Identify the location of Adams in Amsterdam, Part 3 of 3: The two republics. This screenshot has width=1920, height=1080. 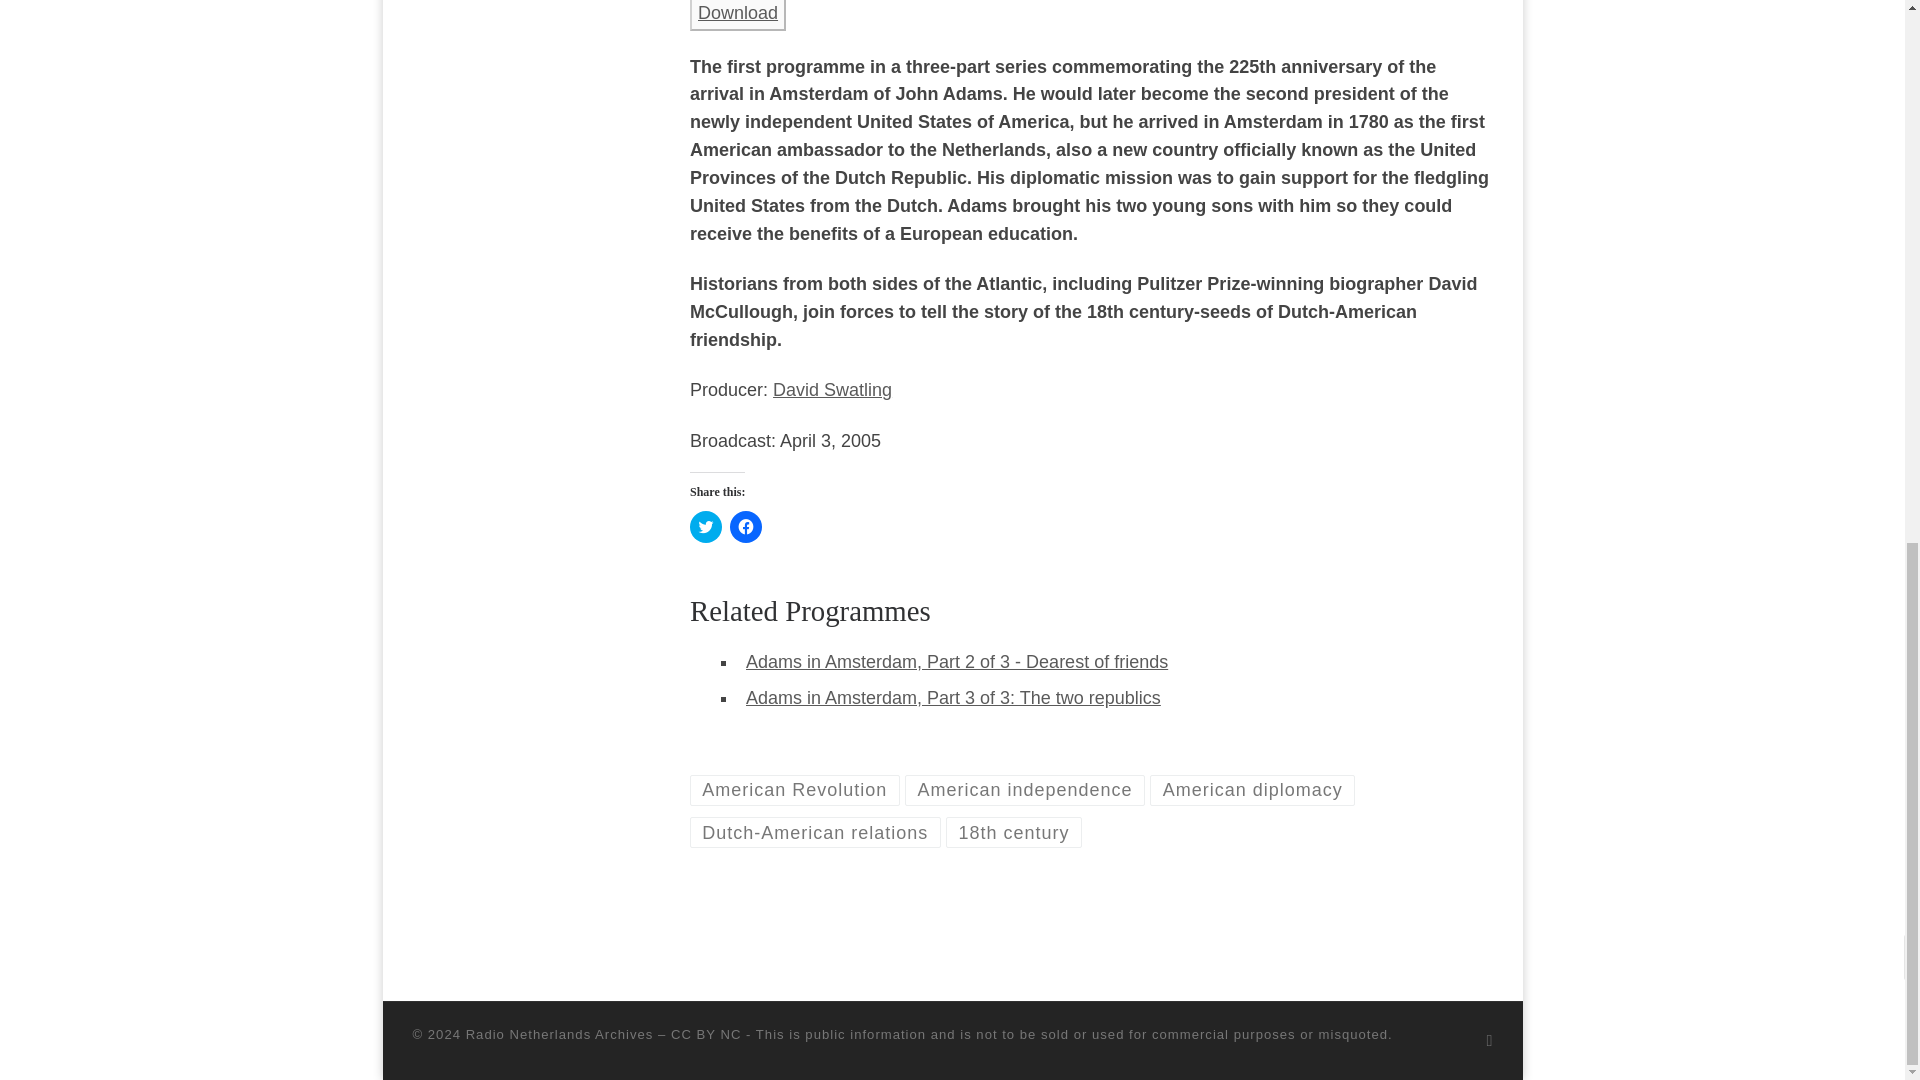
(954, 698).